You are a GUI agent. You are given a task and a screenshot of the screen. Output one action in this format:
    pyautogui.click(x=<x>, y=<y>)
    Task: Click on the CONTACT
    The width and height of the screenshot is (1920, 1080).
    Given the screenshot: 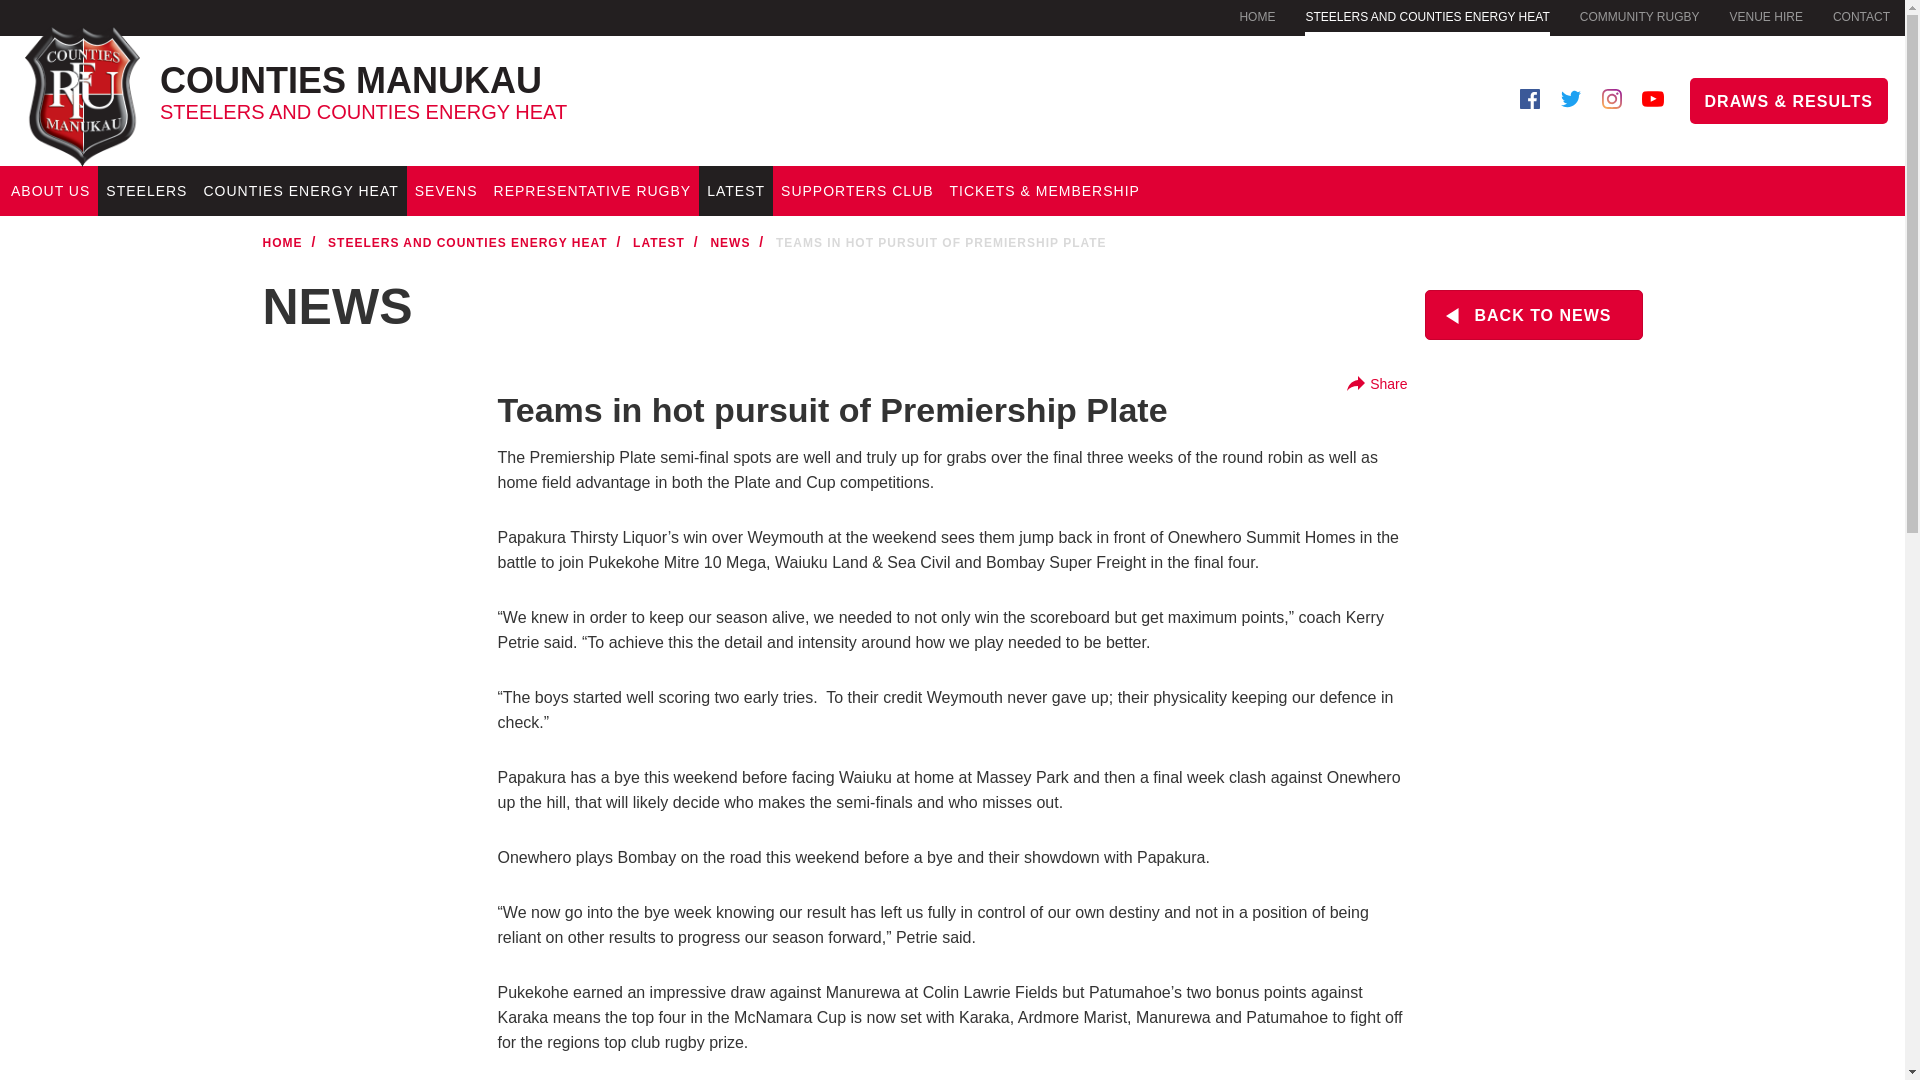 What is the action you would take?
    pyautogui.click(x=1861, y=16)
    